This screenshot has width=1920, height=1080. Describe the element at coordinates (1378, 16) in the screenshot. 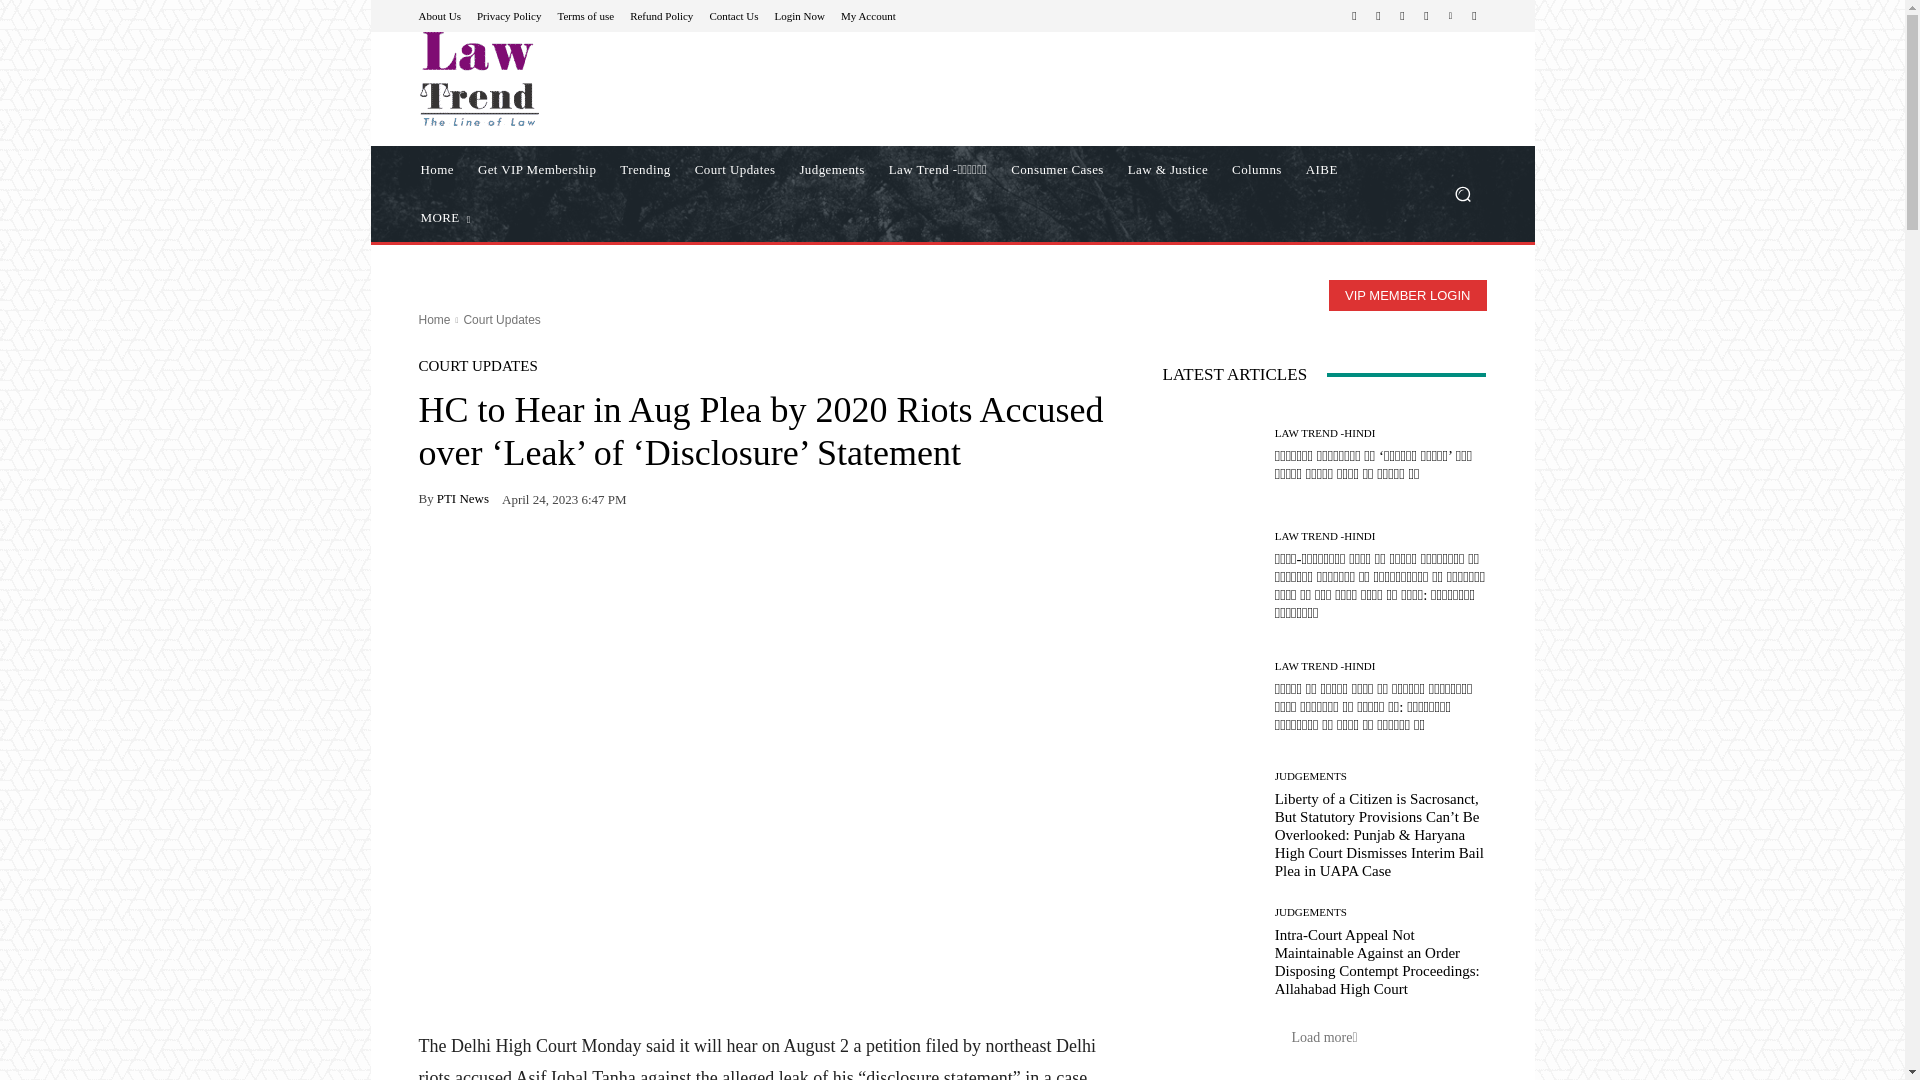

I see `Instagram` at that location.